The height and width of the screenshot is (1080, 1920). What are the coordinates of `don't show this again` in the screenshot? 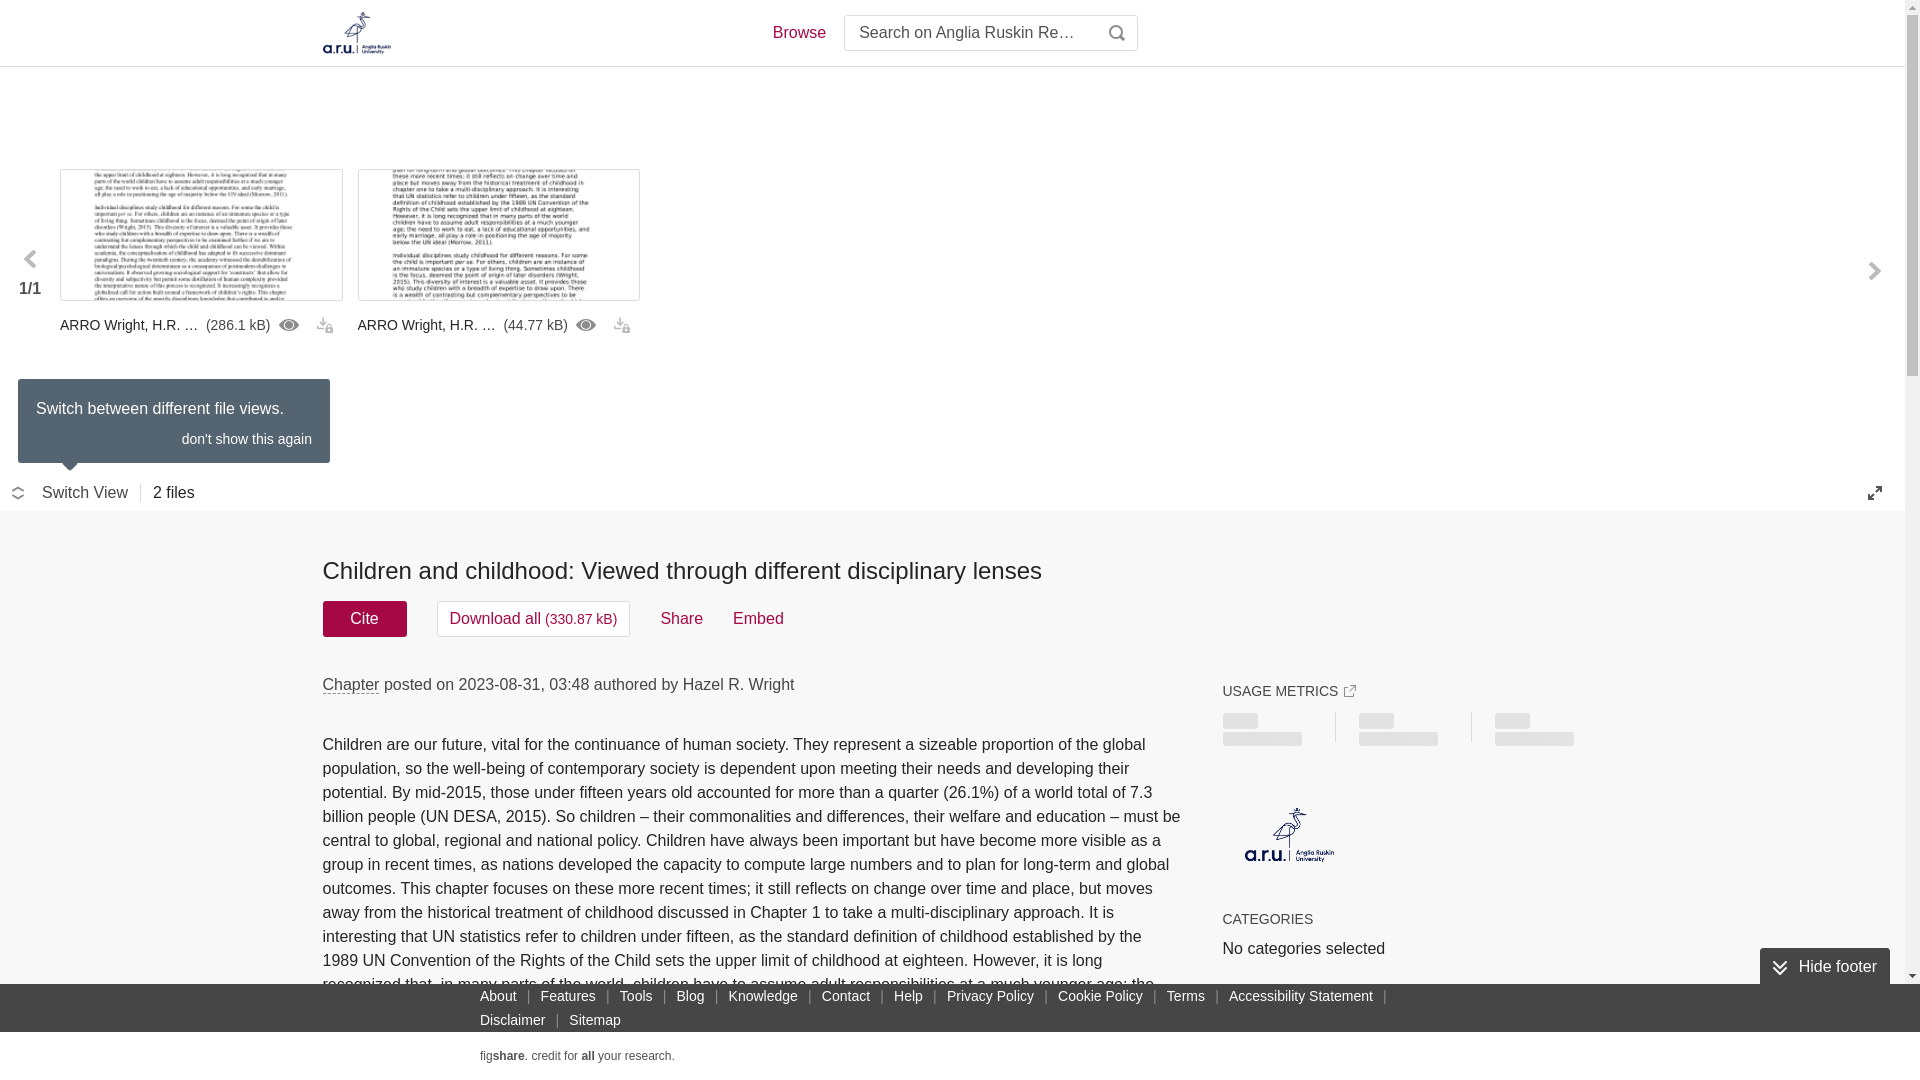 It's located at (246, 438).